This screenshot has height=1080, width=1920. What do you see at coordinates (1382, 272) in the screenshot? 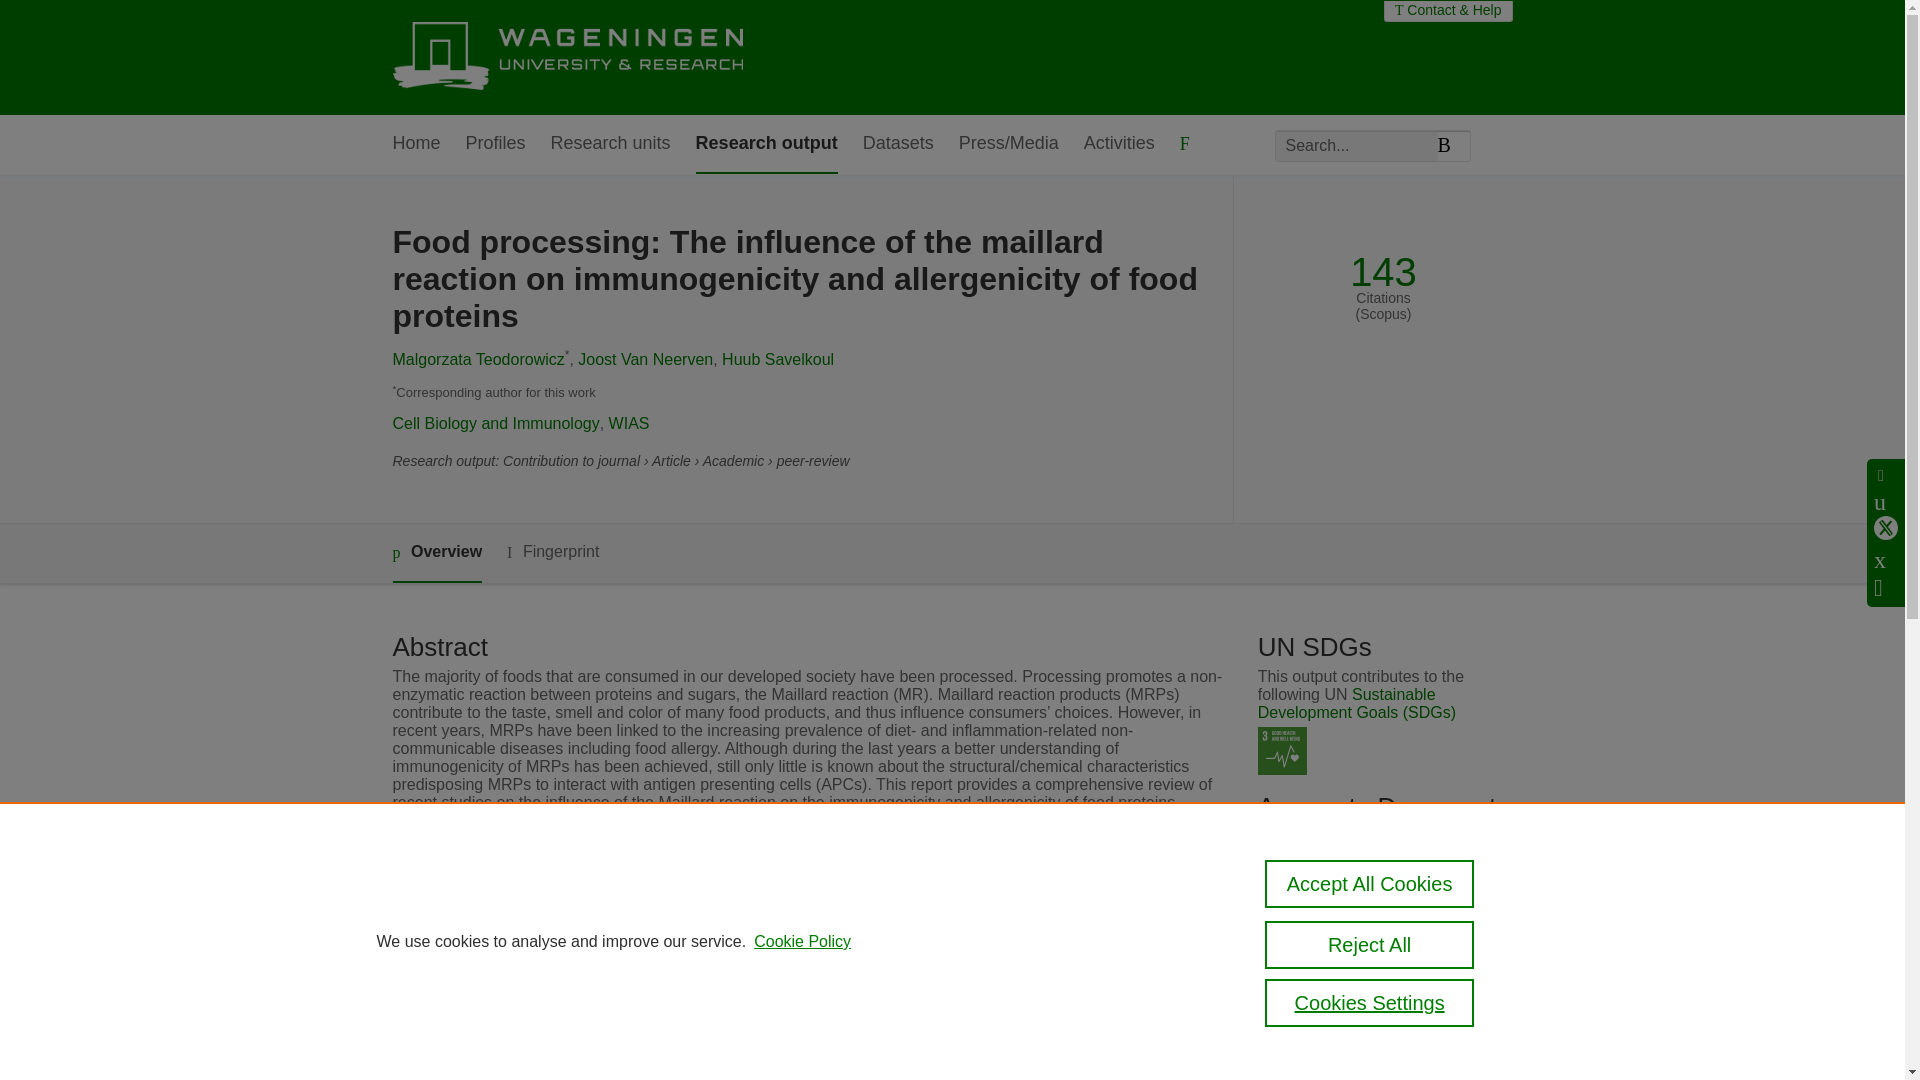
I see `143` at bounding box center [1382, 272].